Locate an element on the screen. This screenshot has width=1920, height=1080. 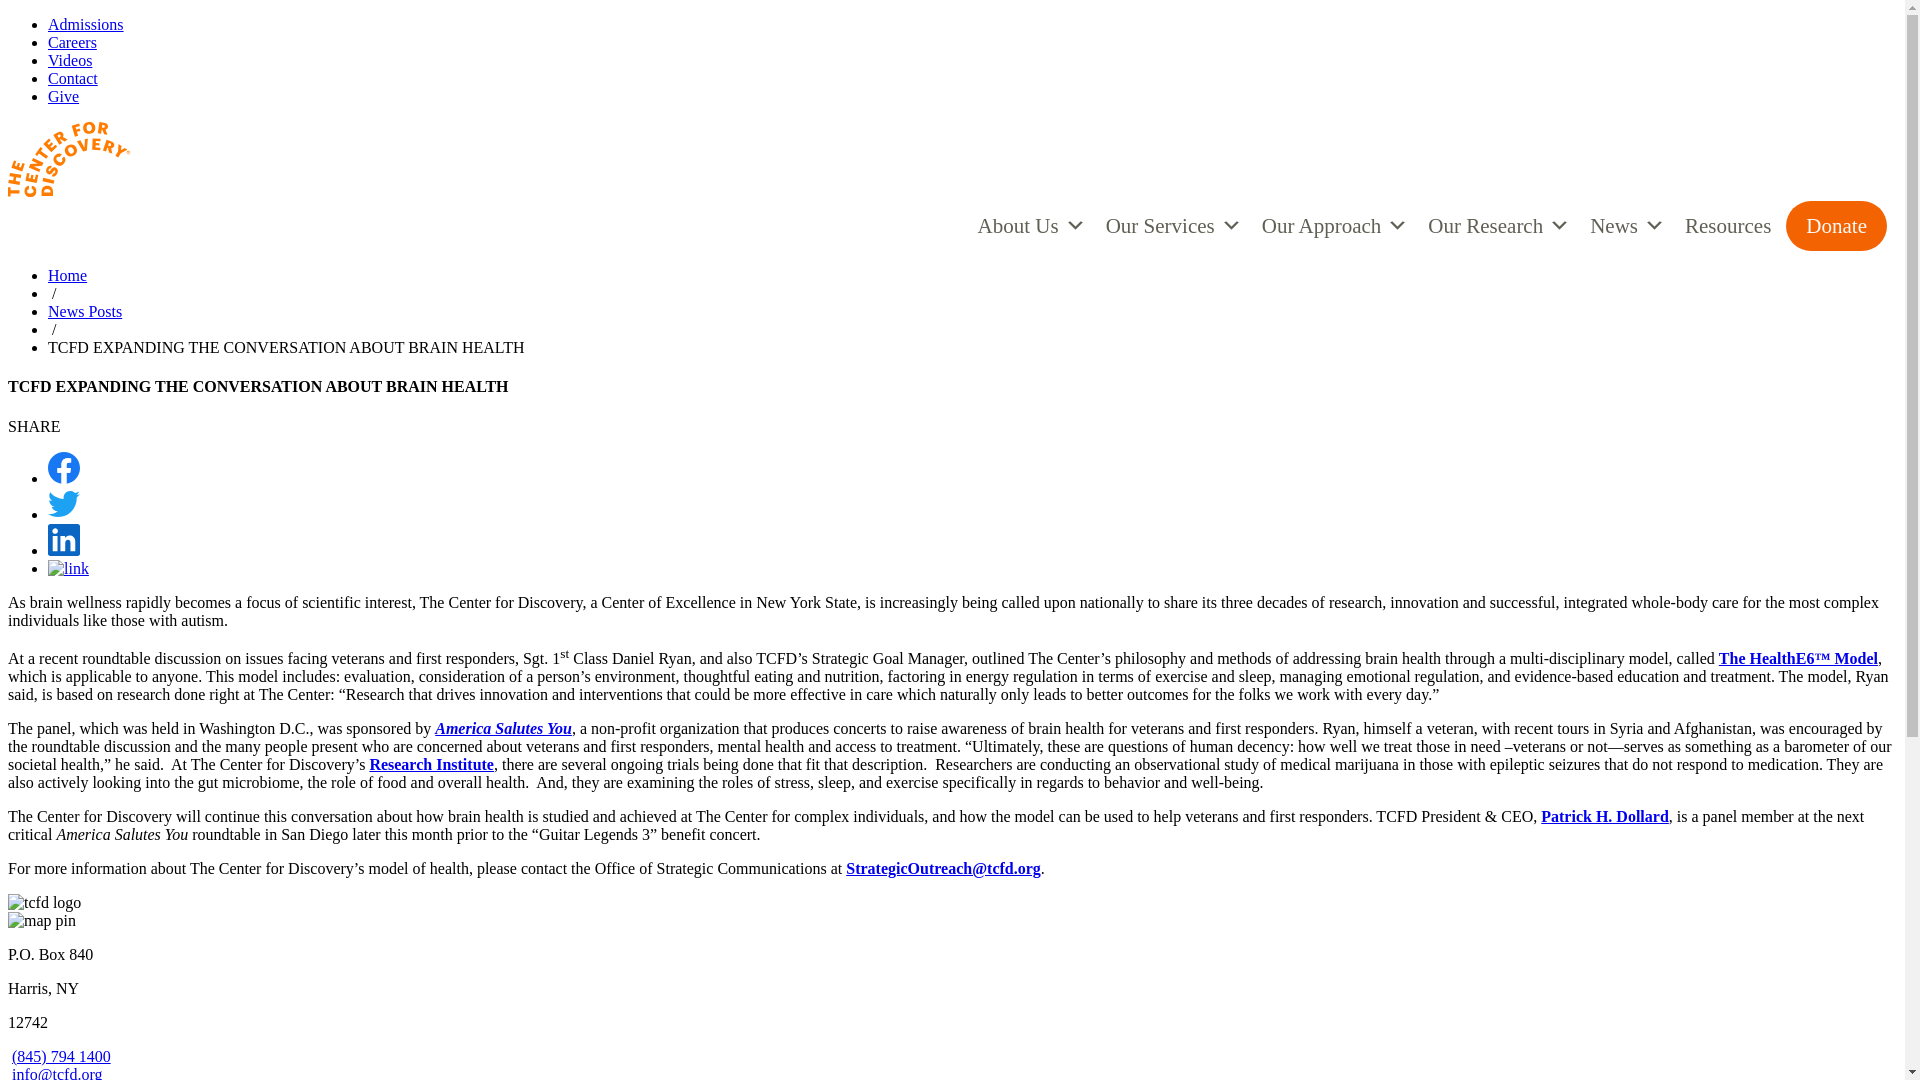
Our Services is located at coordinates (1173, 226).